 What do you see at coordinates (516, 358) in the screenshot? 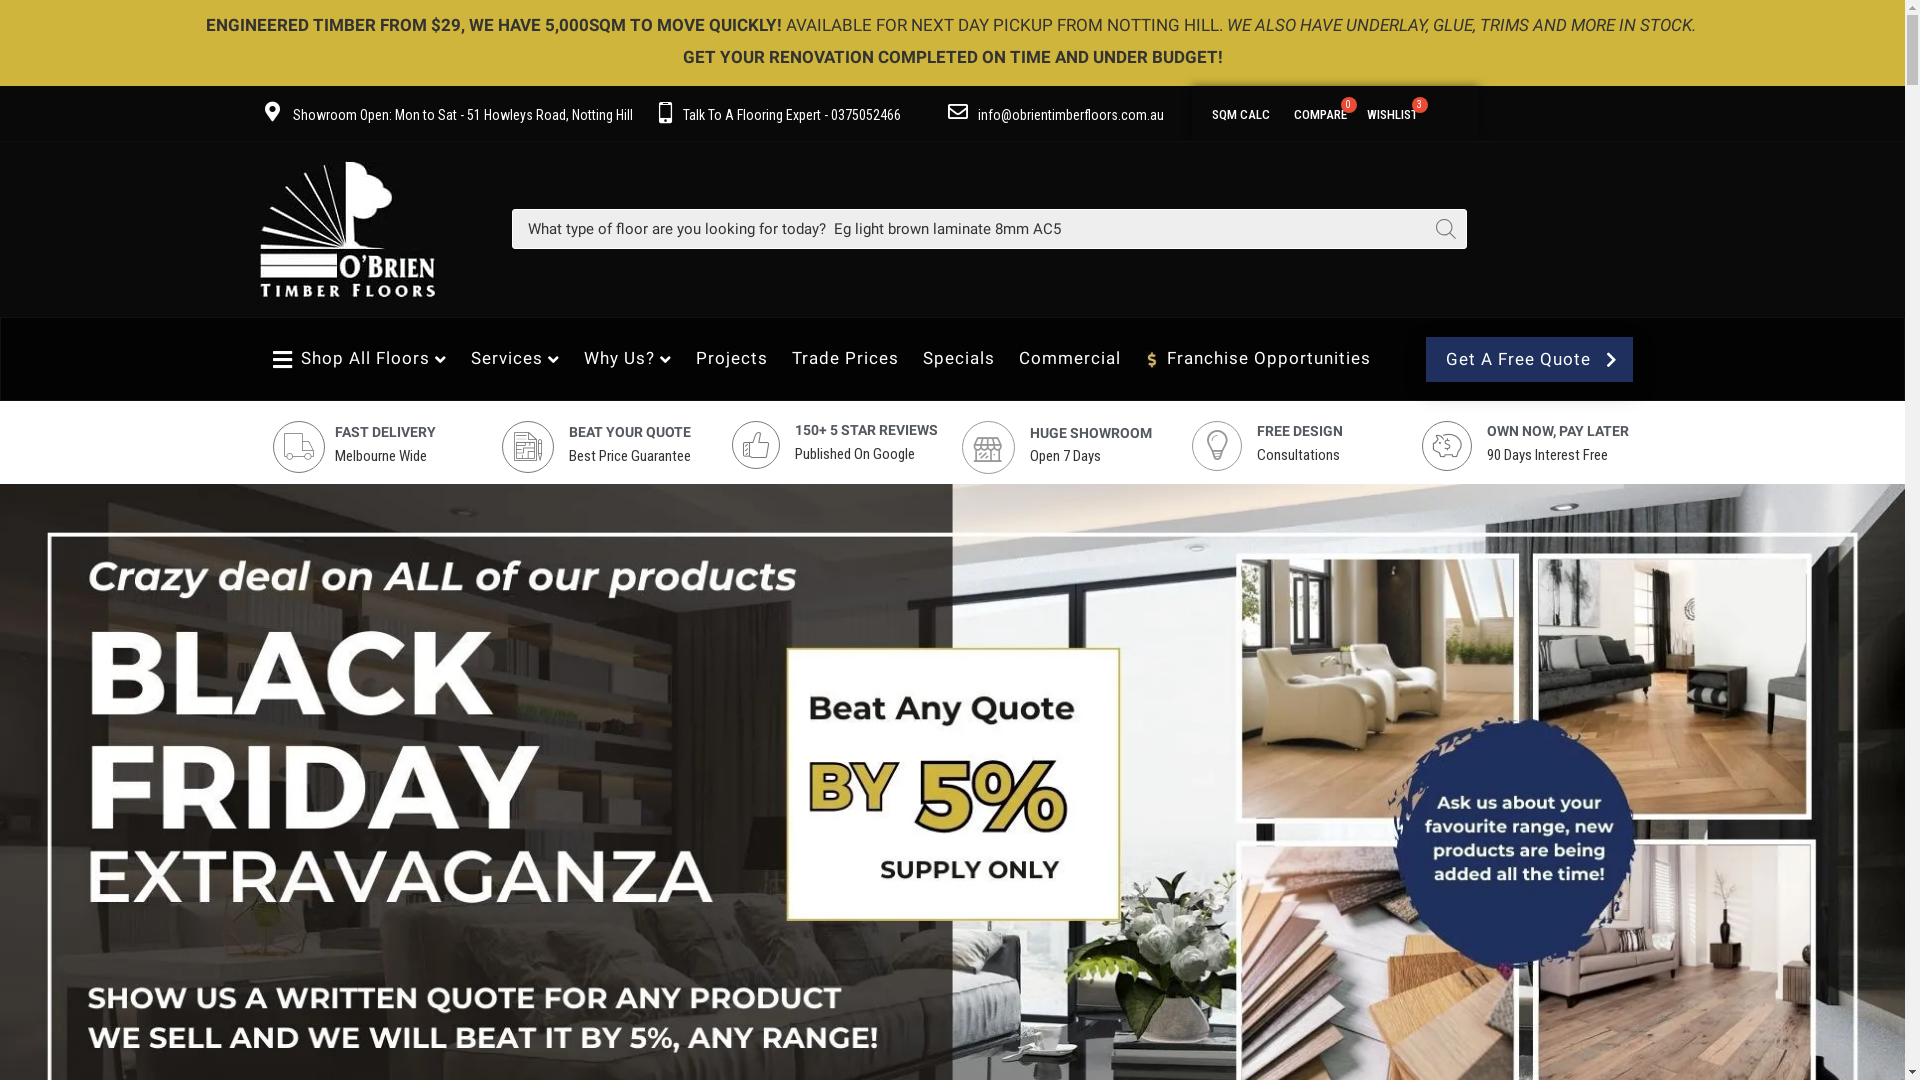
I see `Services` at bounding box center [516, 358].